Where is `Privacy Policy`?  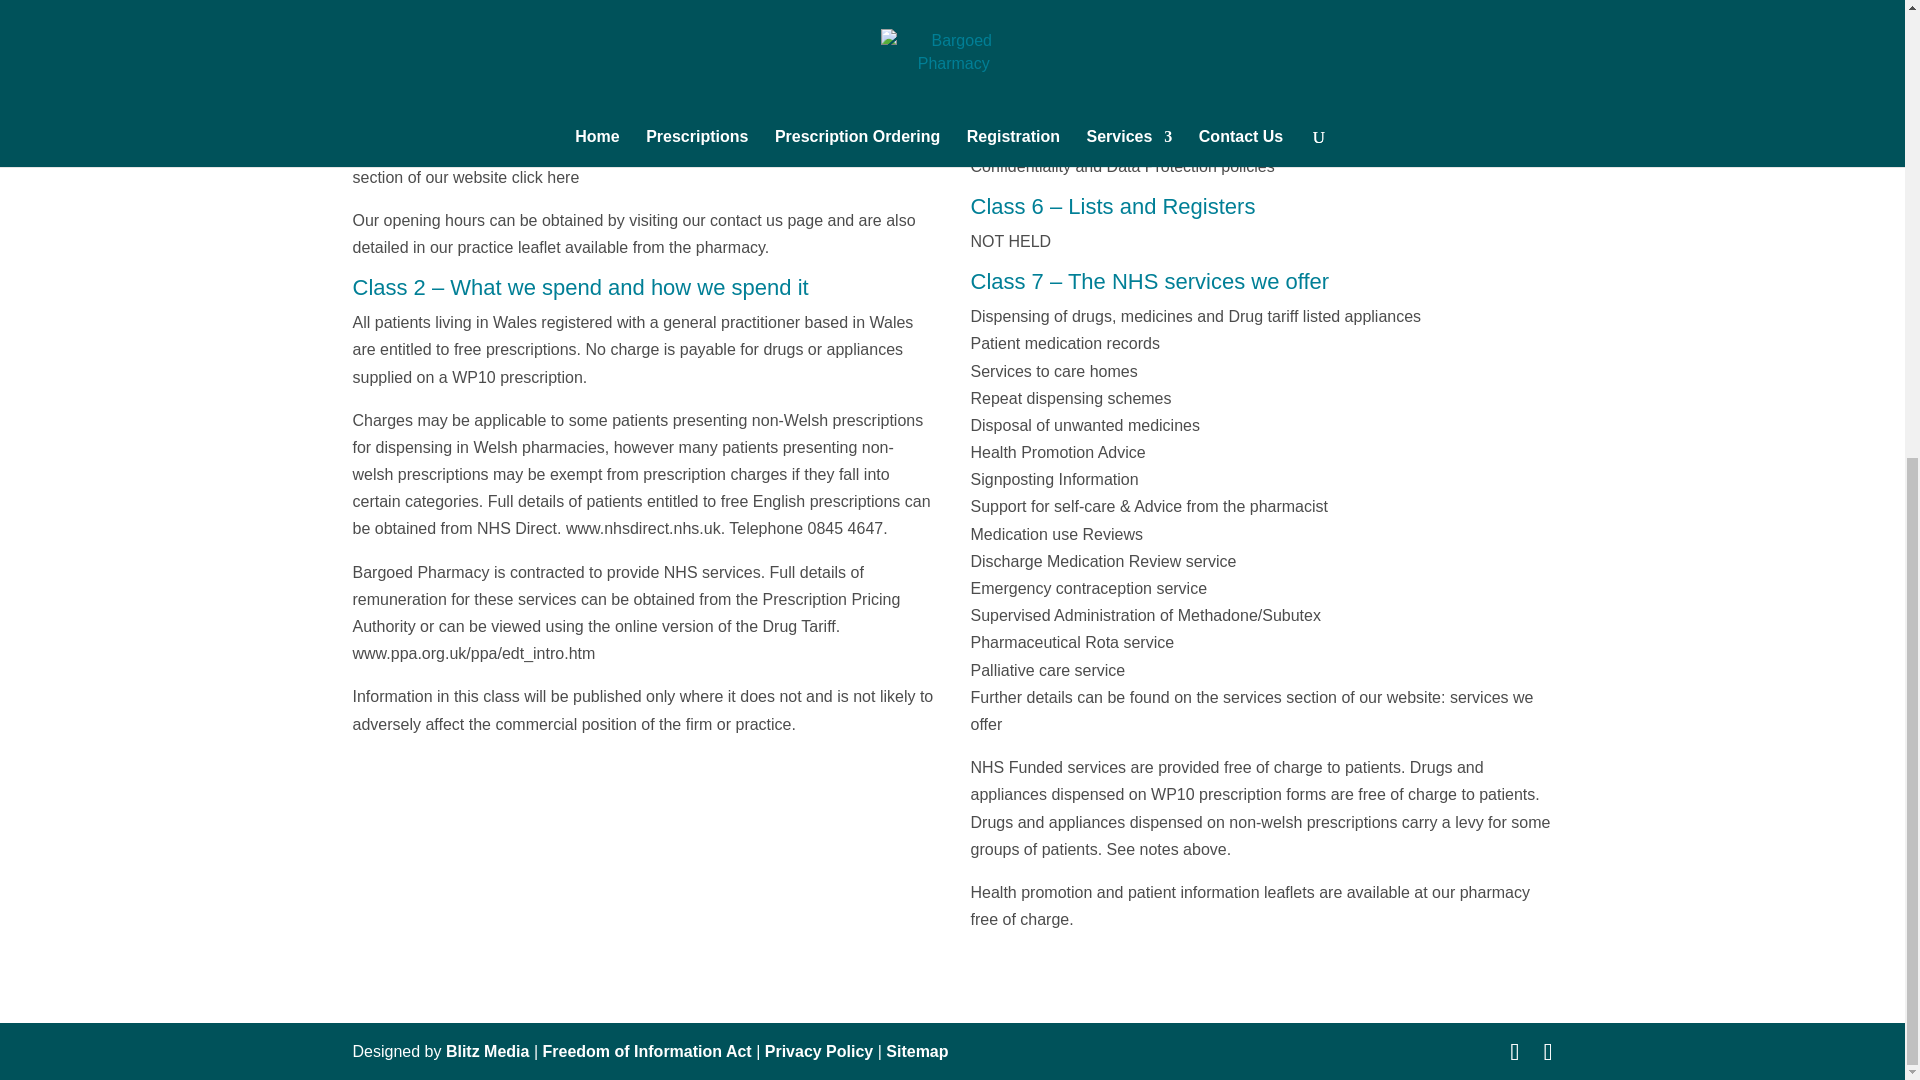
Privacy Policy is located at coordinates (818, 1051).